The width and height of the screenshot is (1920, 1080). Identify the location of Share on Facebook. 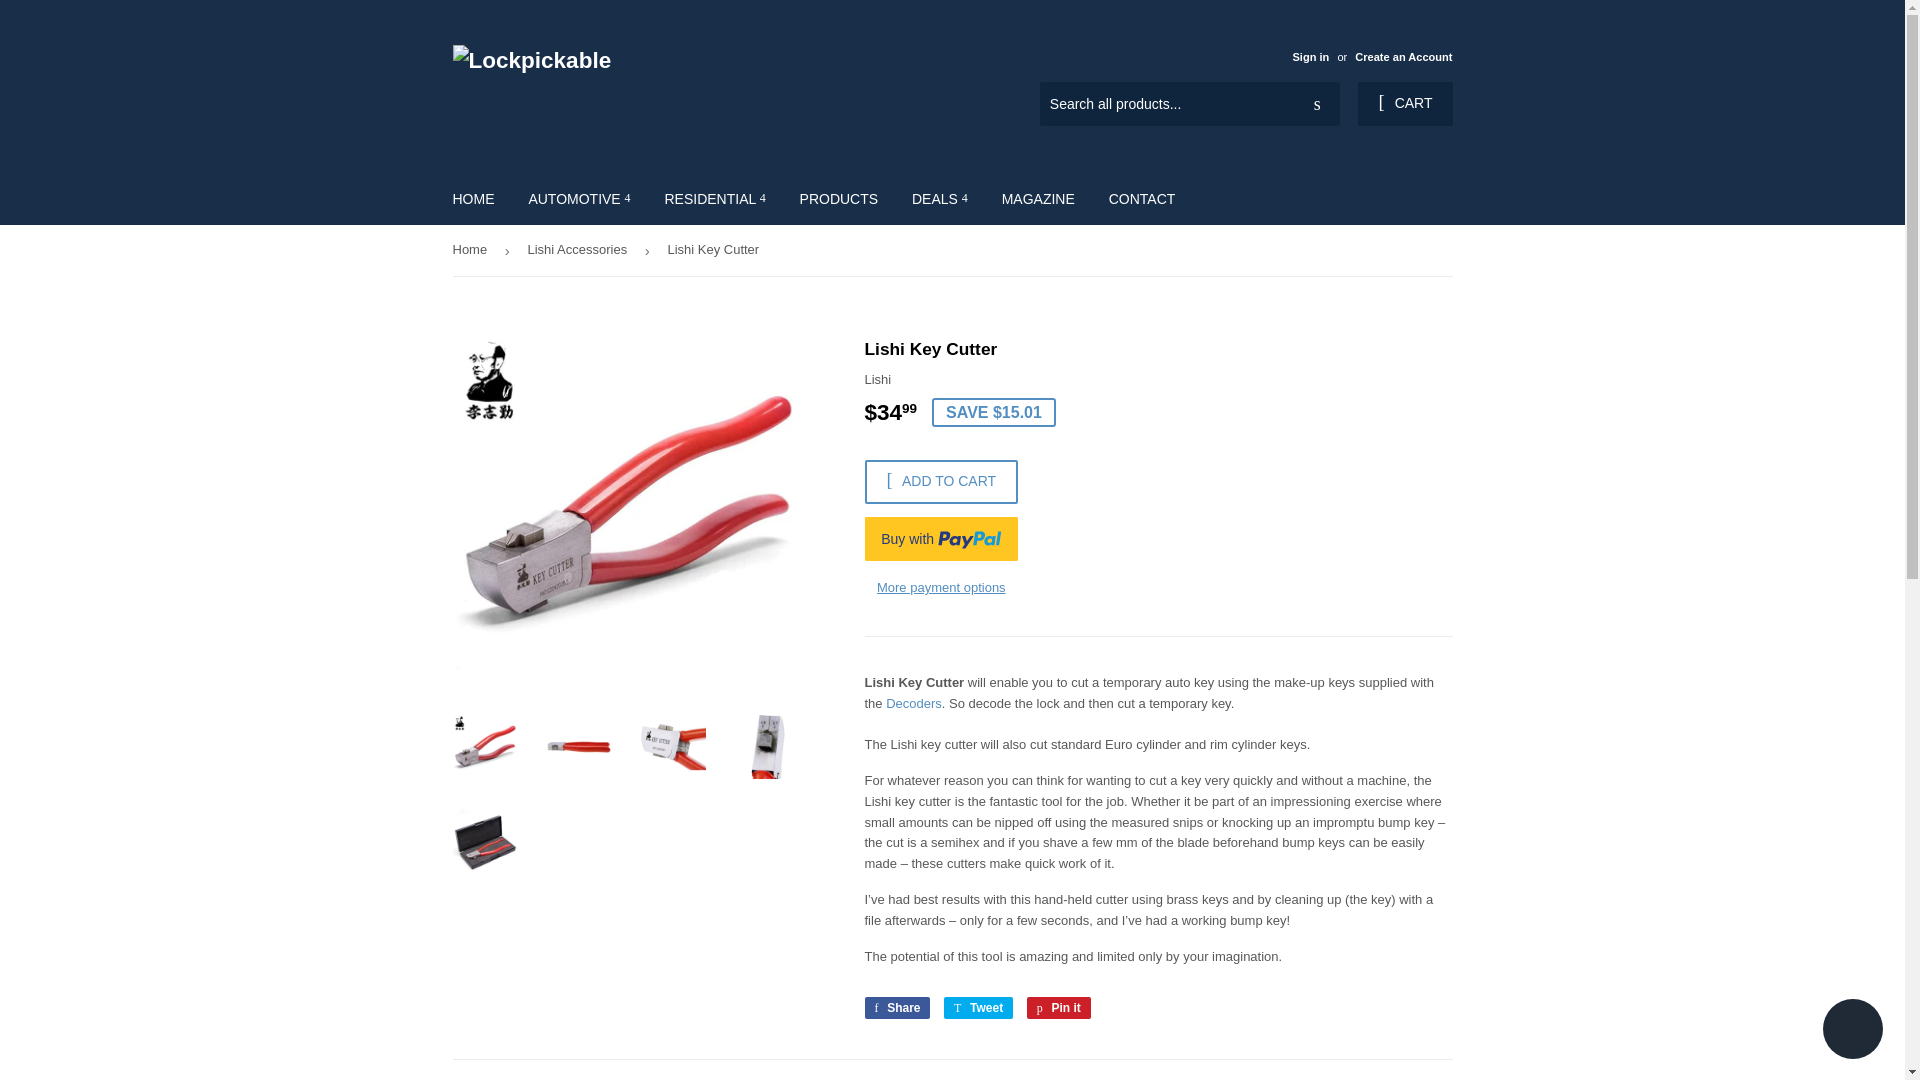
(896, 1008).